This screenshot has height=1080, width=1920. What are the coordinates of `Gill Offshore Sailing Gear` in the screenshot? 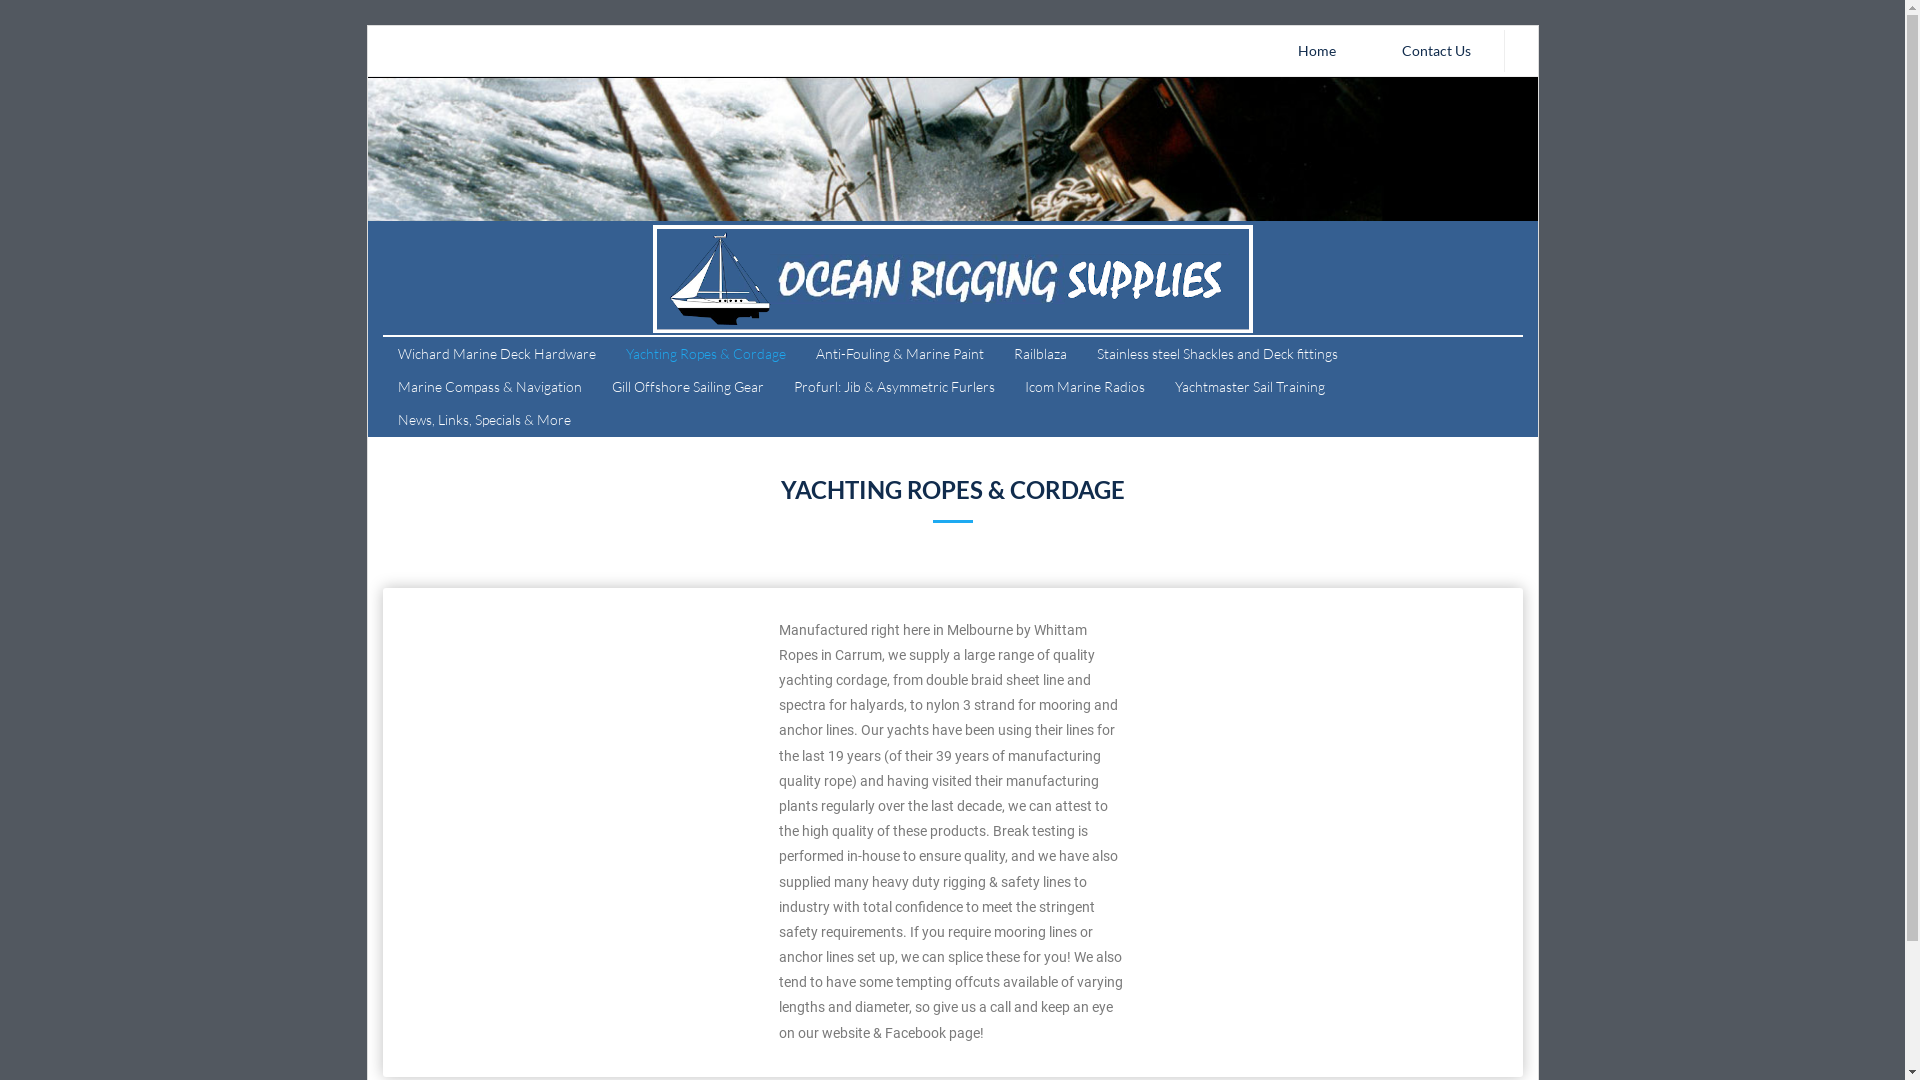 It's located at (687, 386).